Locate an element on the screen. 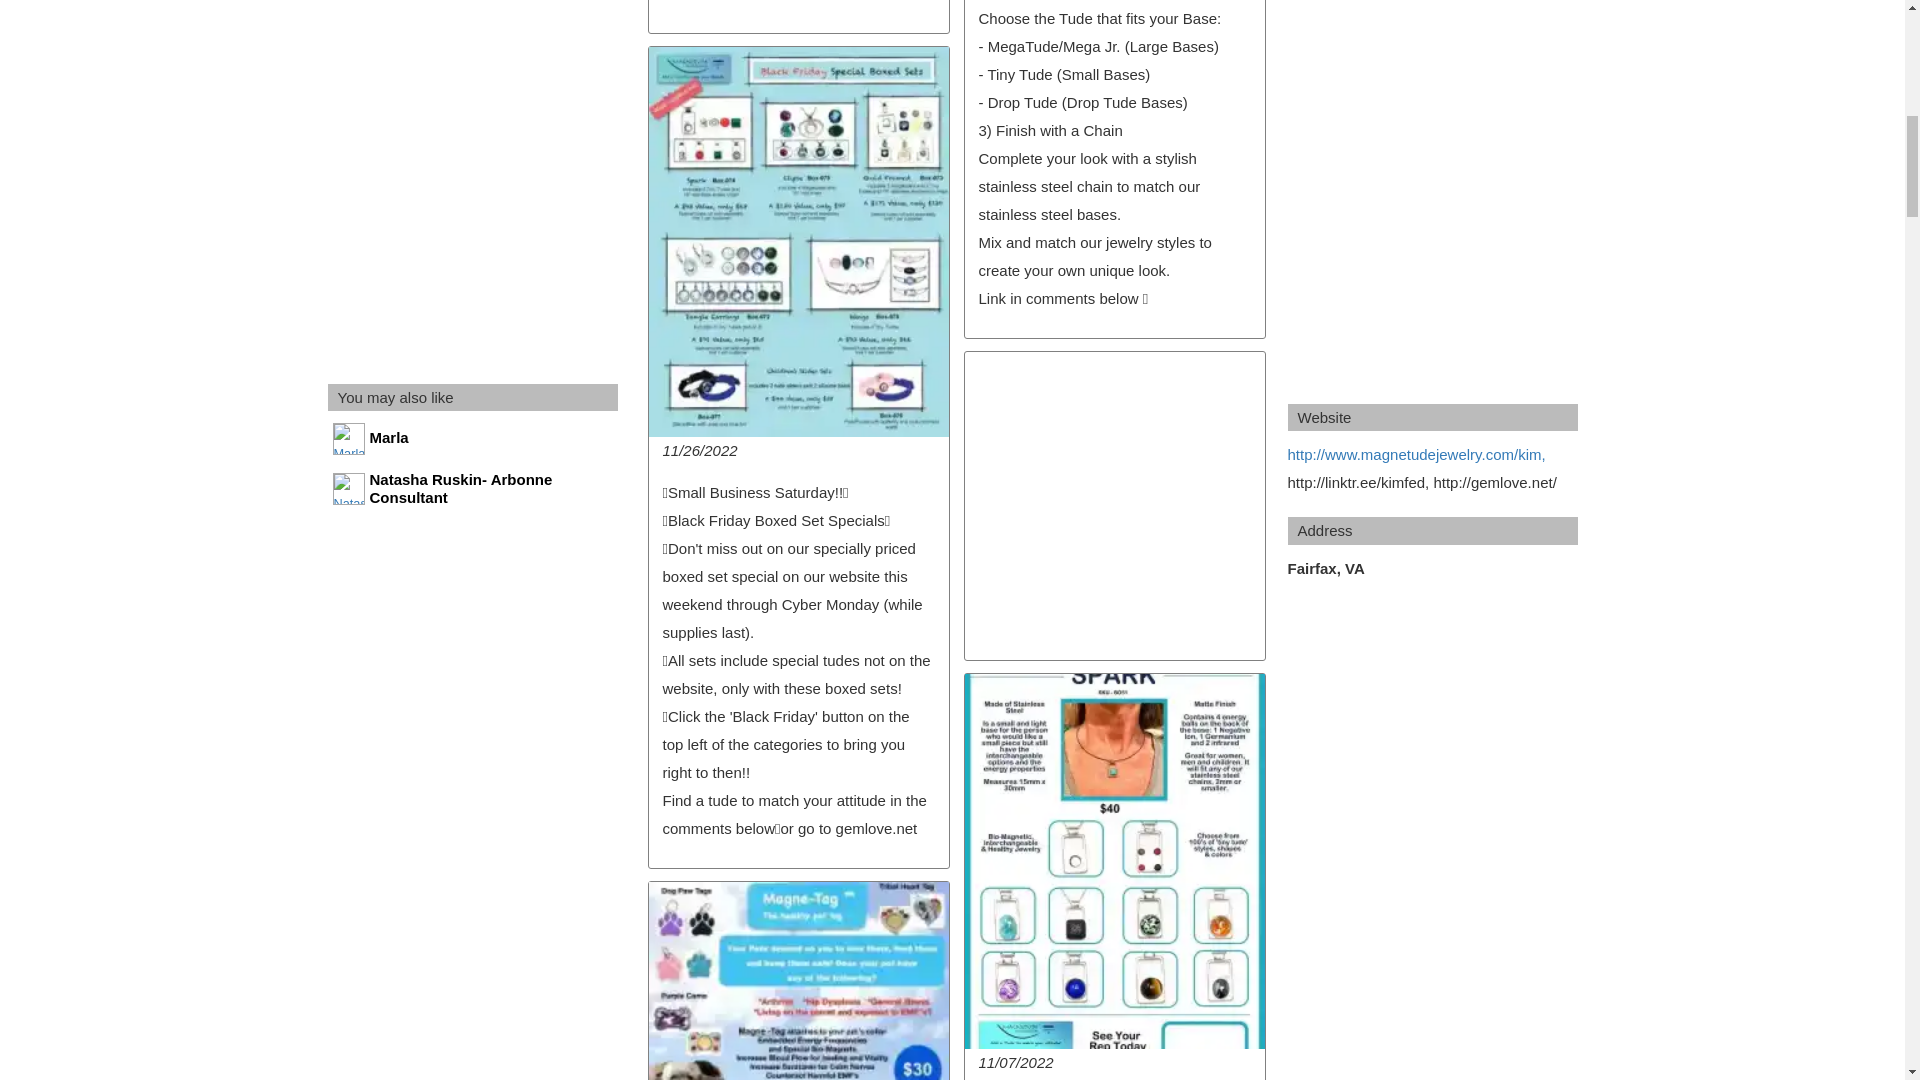  Natasha Ruskin- Arbonne Consultant is located at coordinates (473, 489).